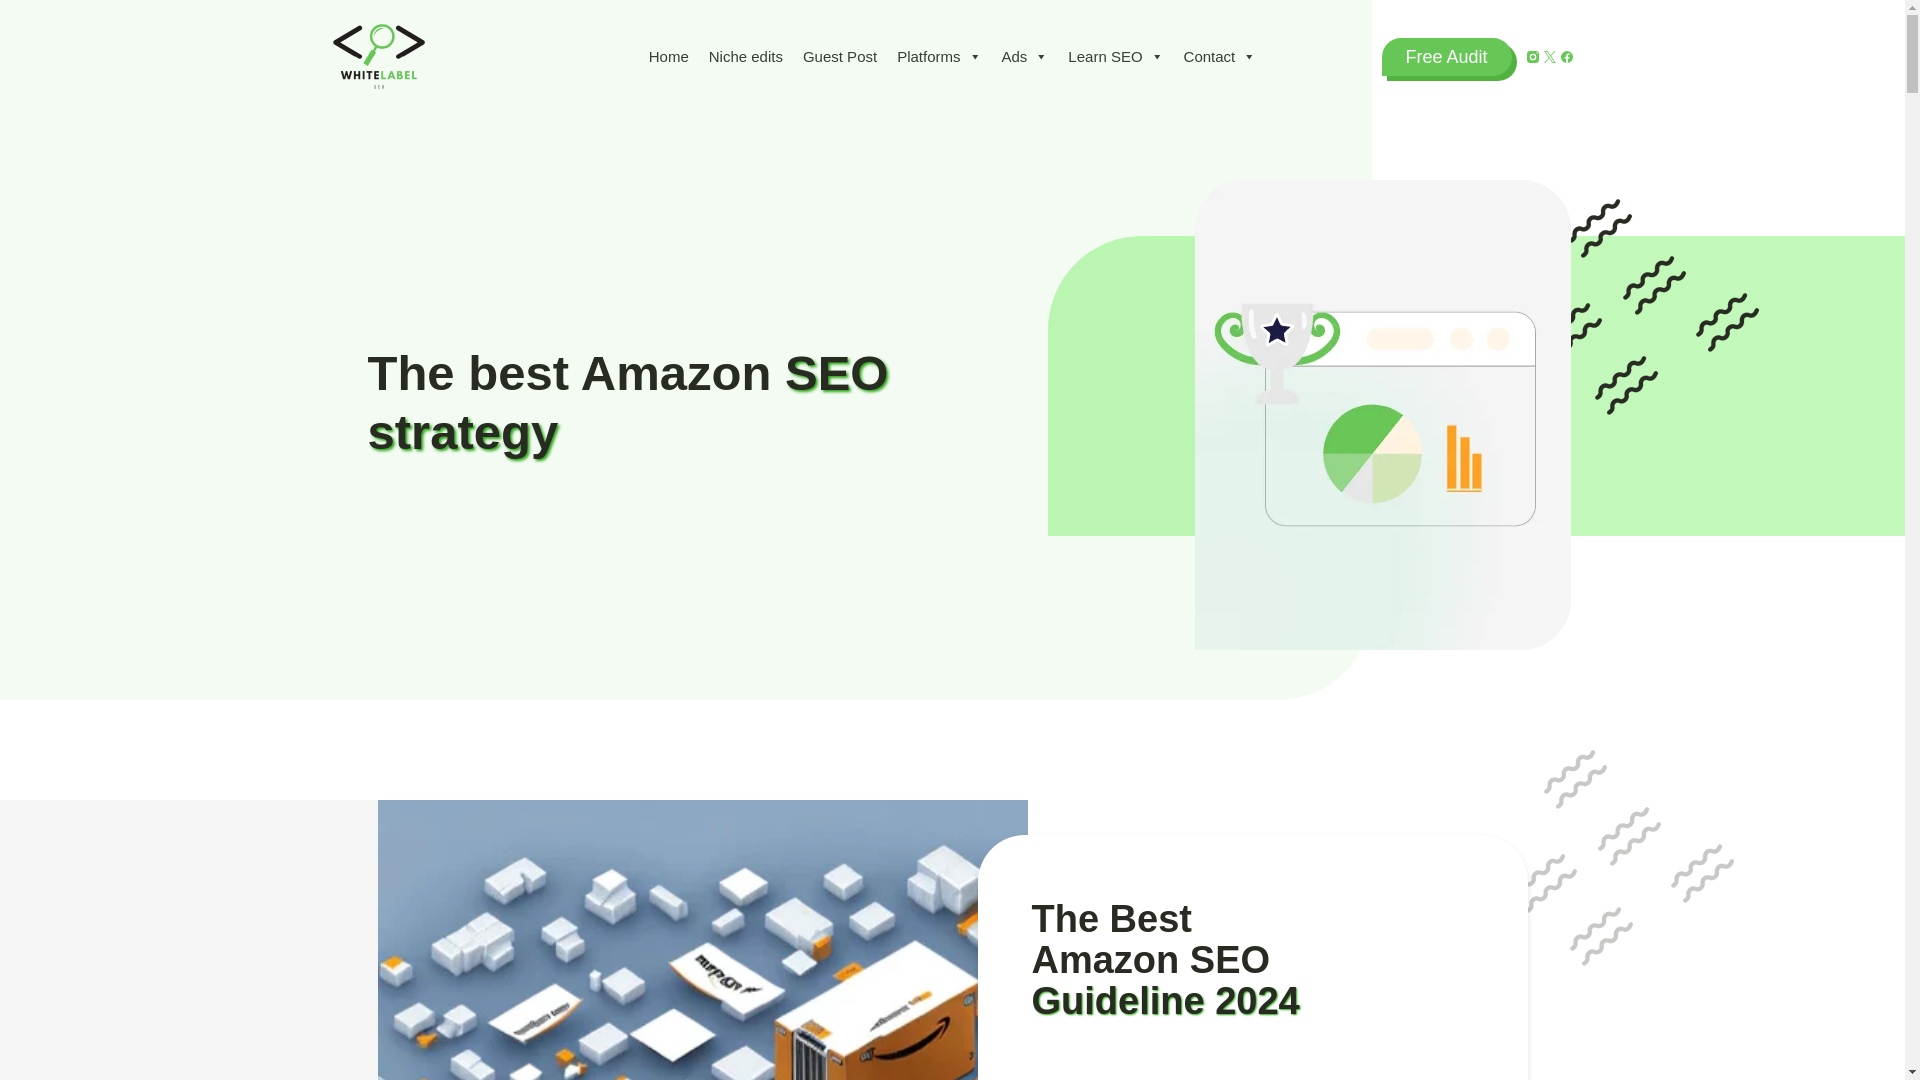  Describe the element at coordinates (1115, 55) in the screenshot. I see `Learn SEO` at that location.